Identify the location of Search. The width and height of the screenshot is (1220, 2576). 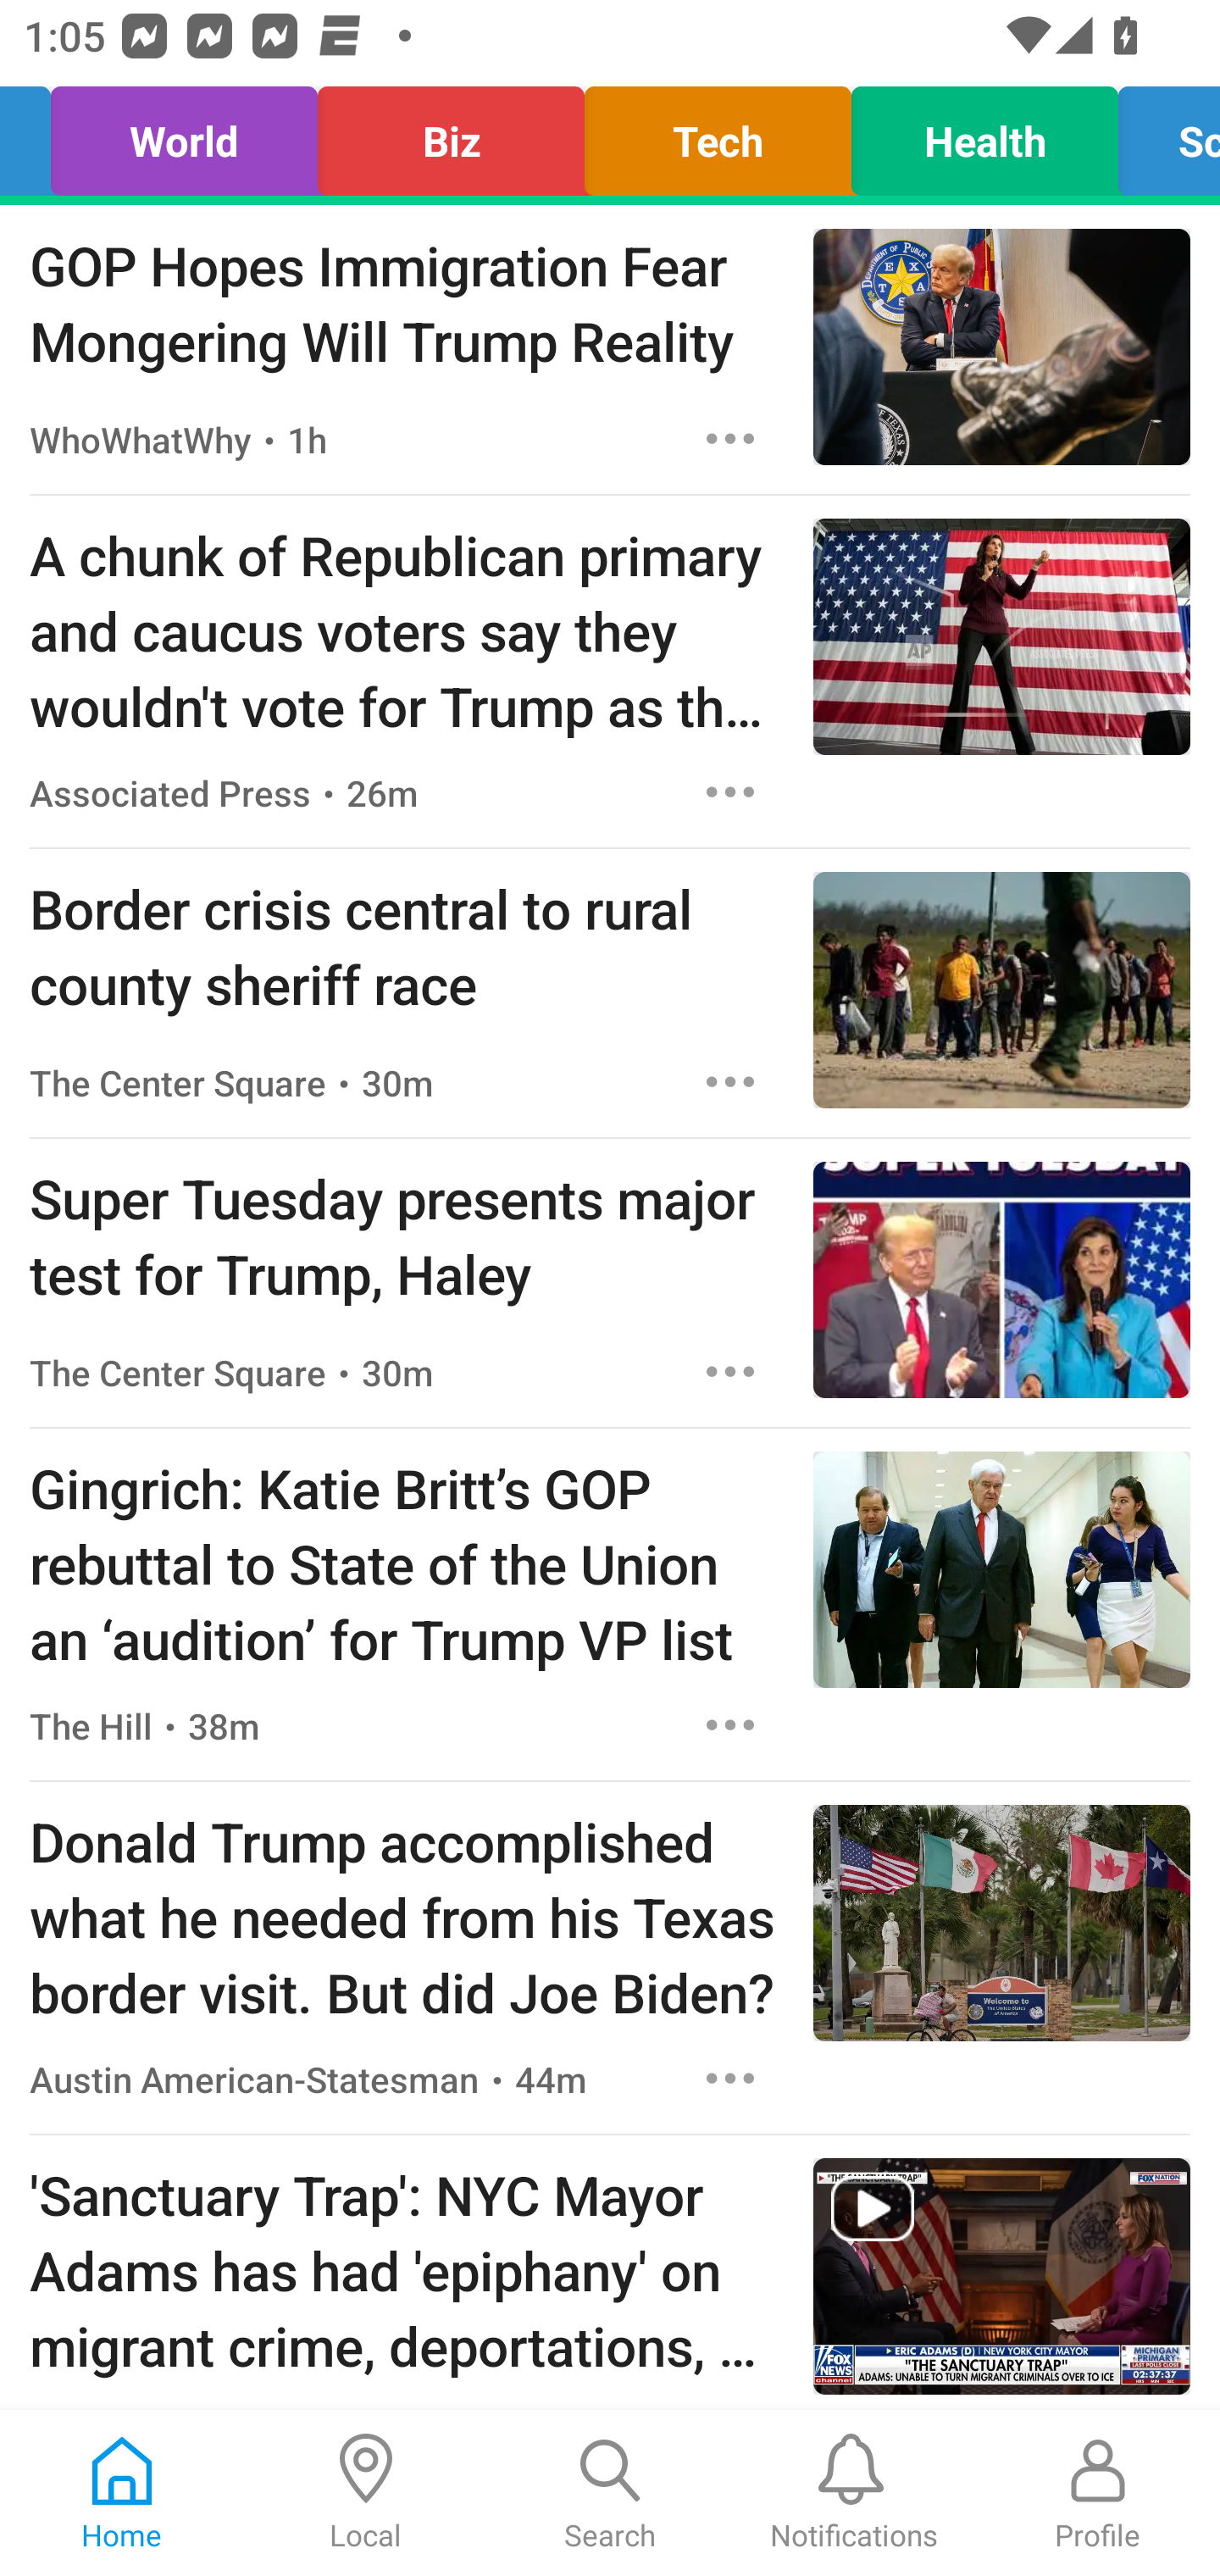
(610, 2493).